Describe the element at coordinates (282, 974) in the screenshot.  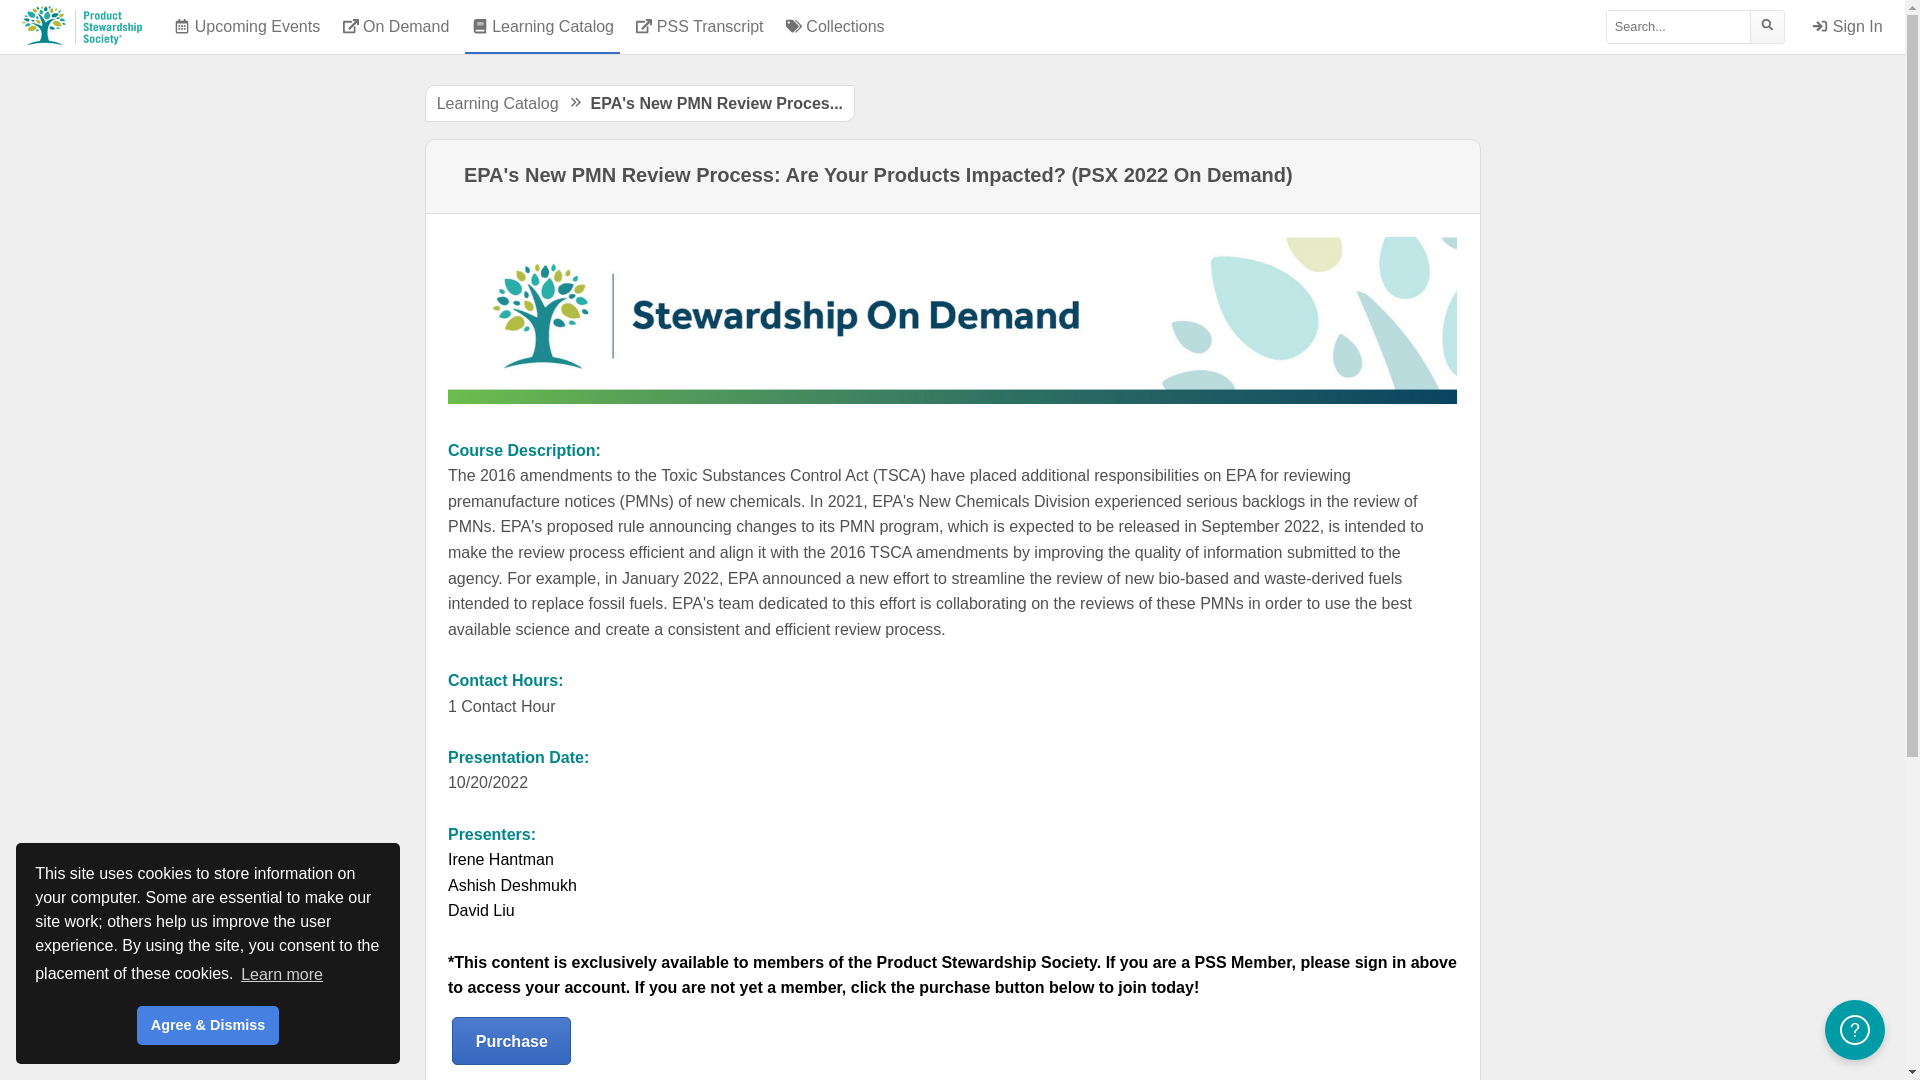
I see `Learn more` at that location.